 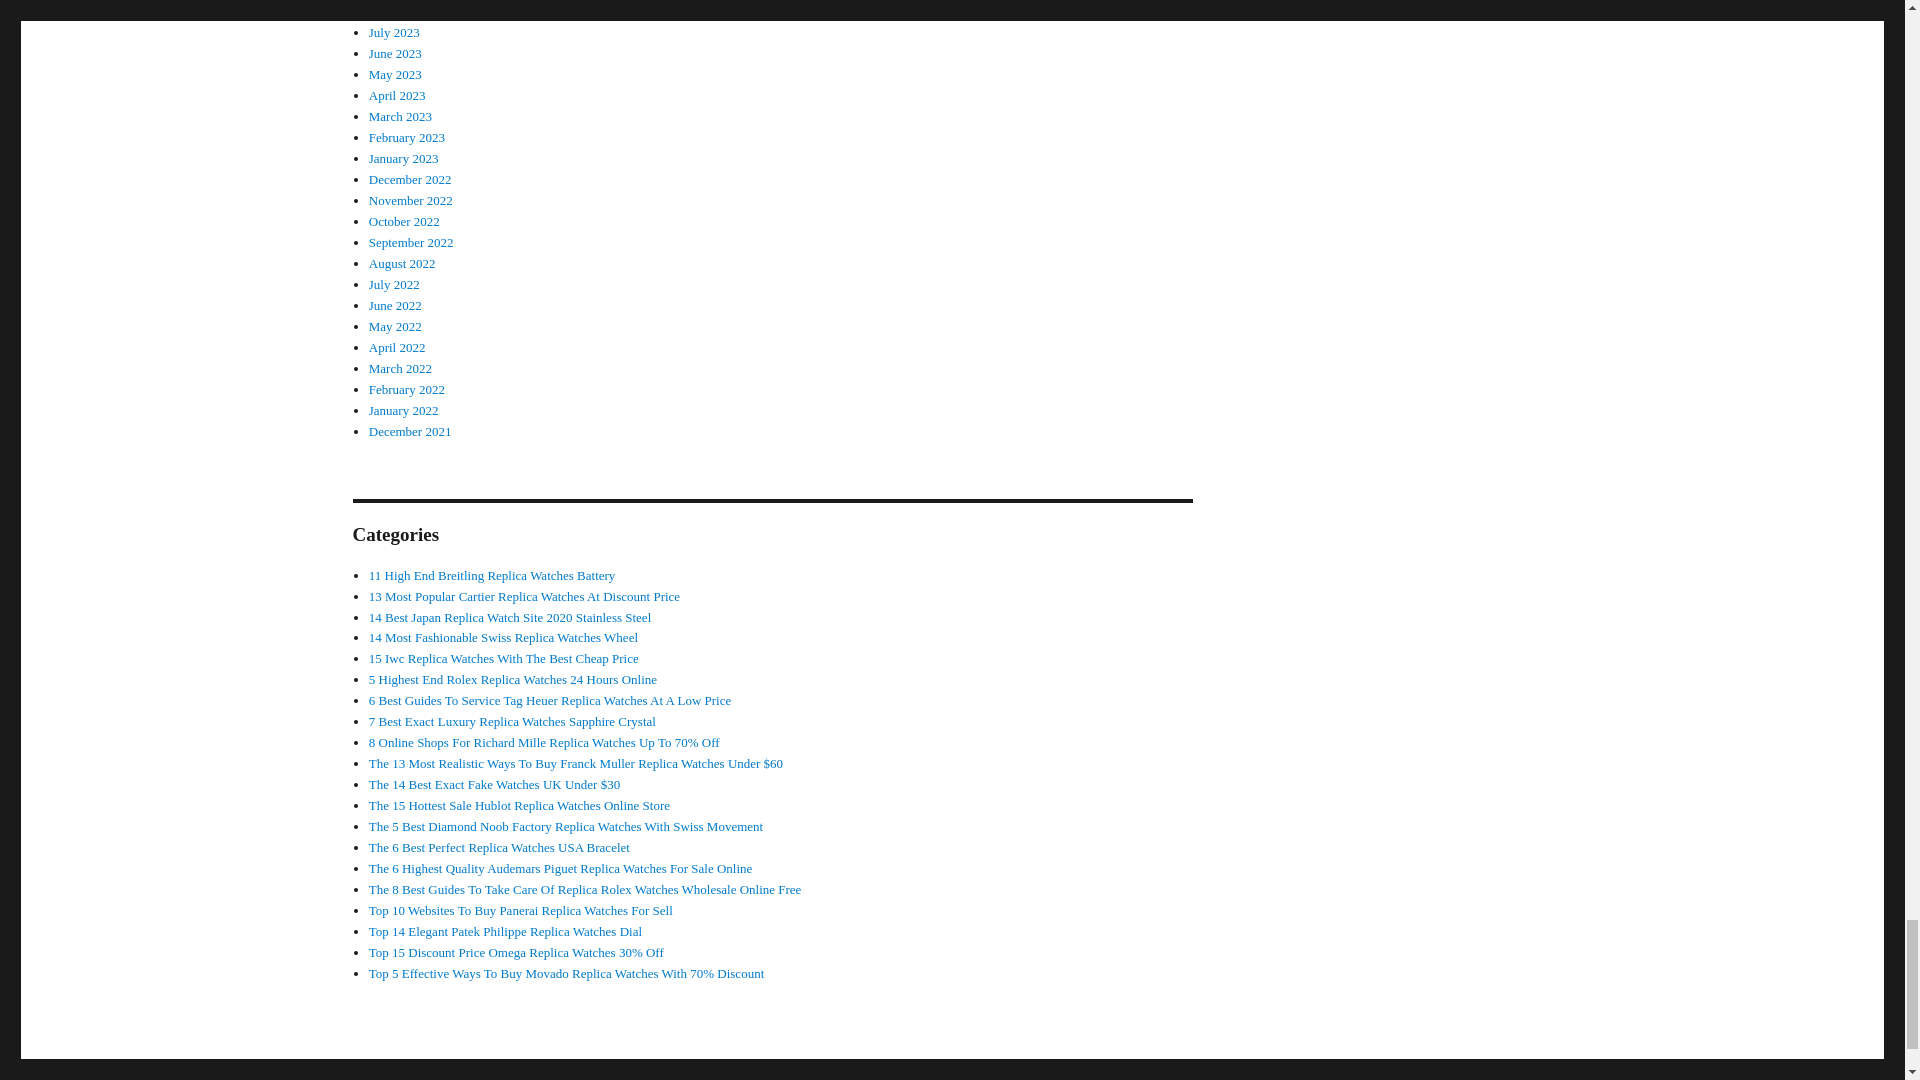 I want to click on October 2022, so click(x=404, y=220).